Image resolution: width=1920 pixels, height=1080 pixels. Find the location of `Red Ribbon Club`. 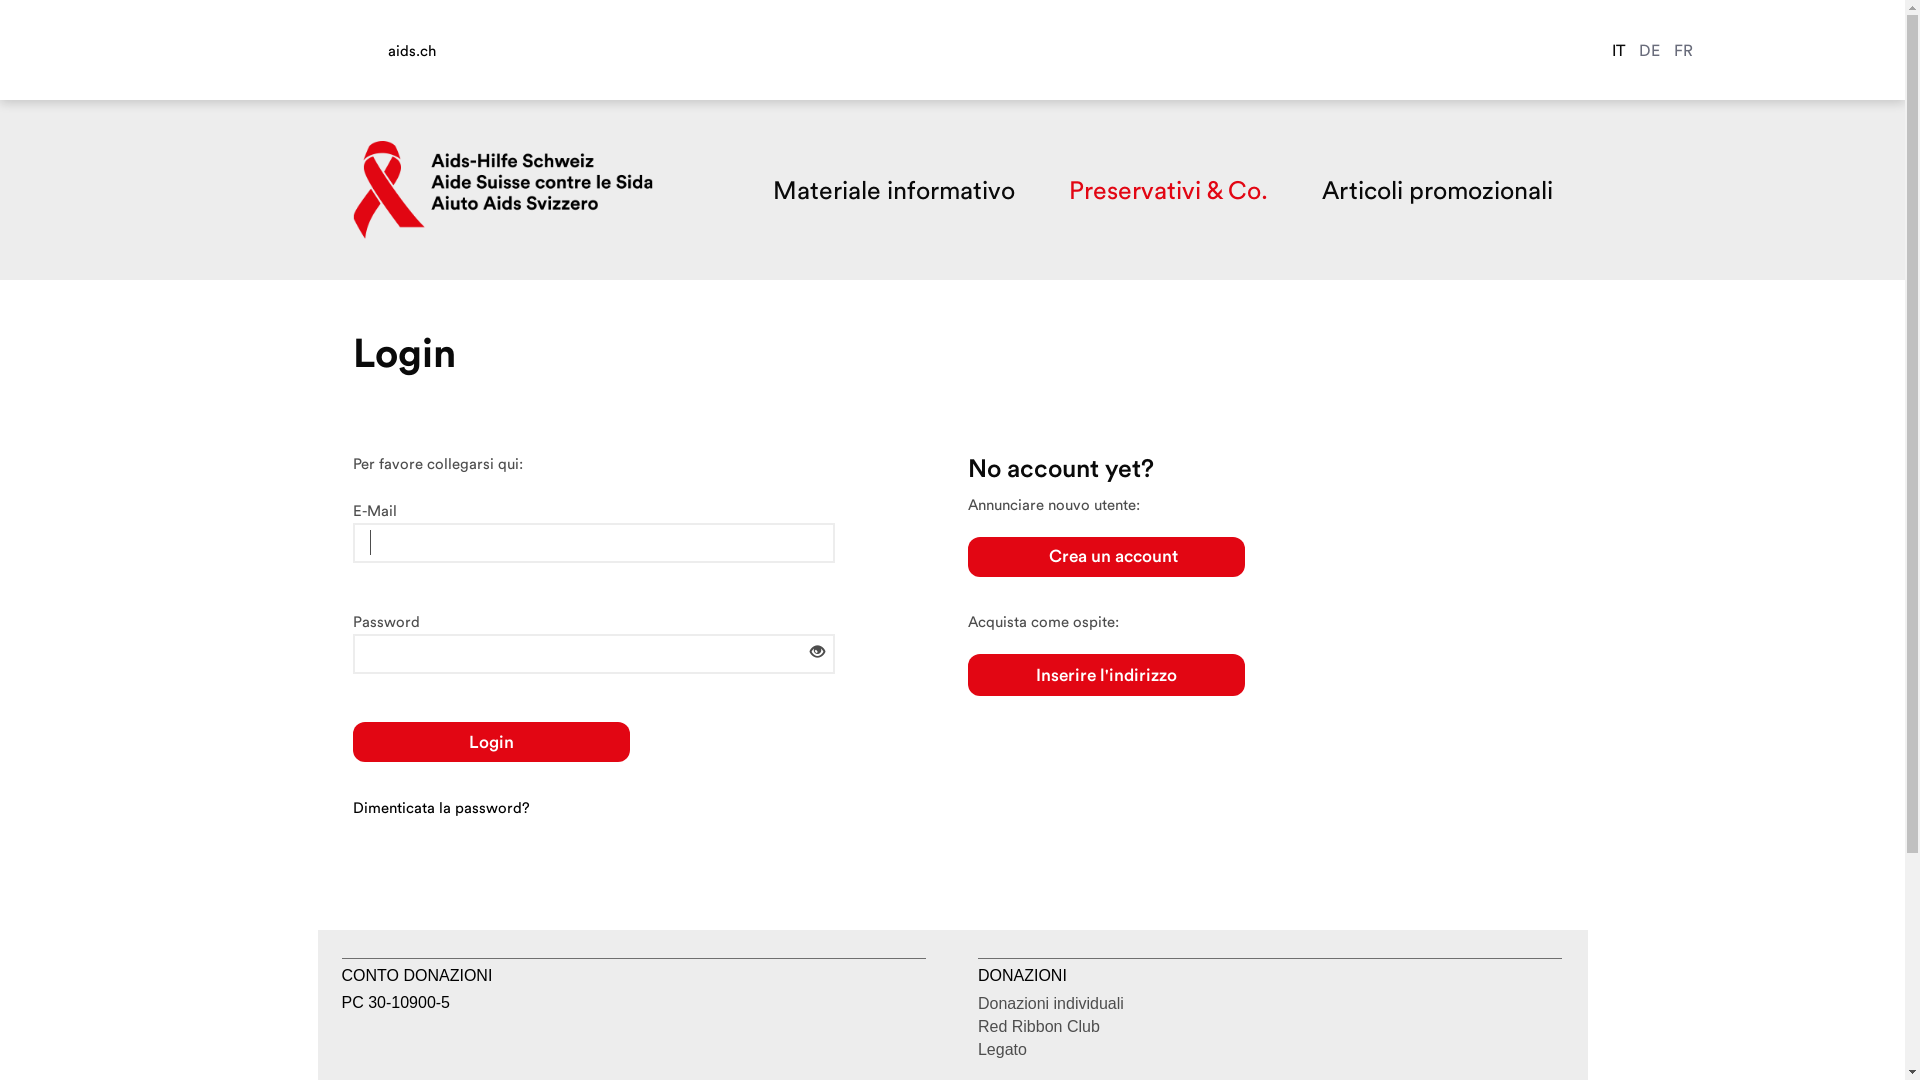

Red Ribbon Club is located at coordinates (1039, 1028).